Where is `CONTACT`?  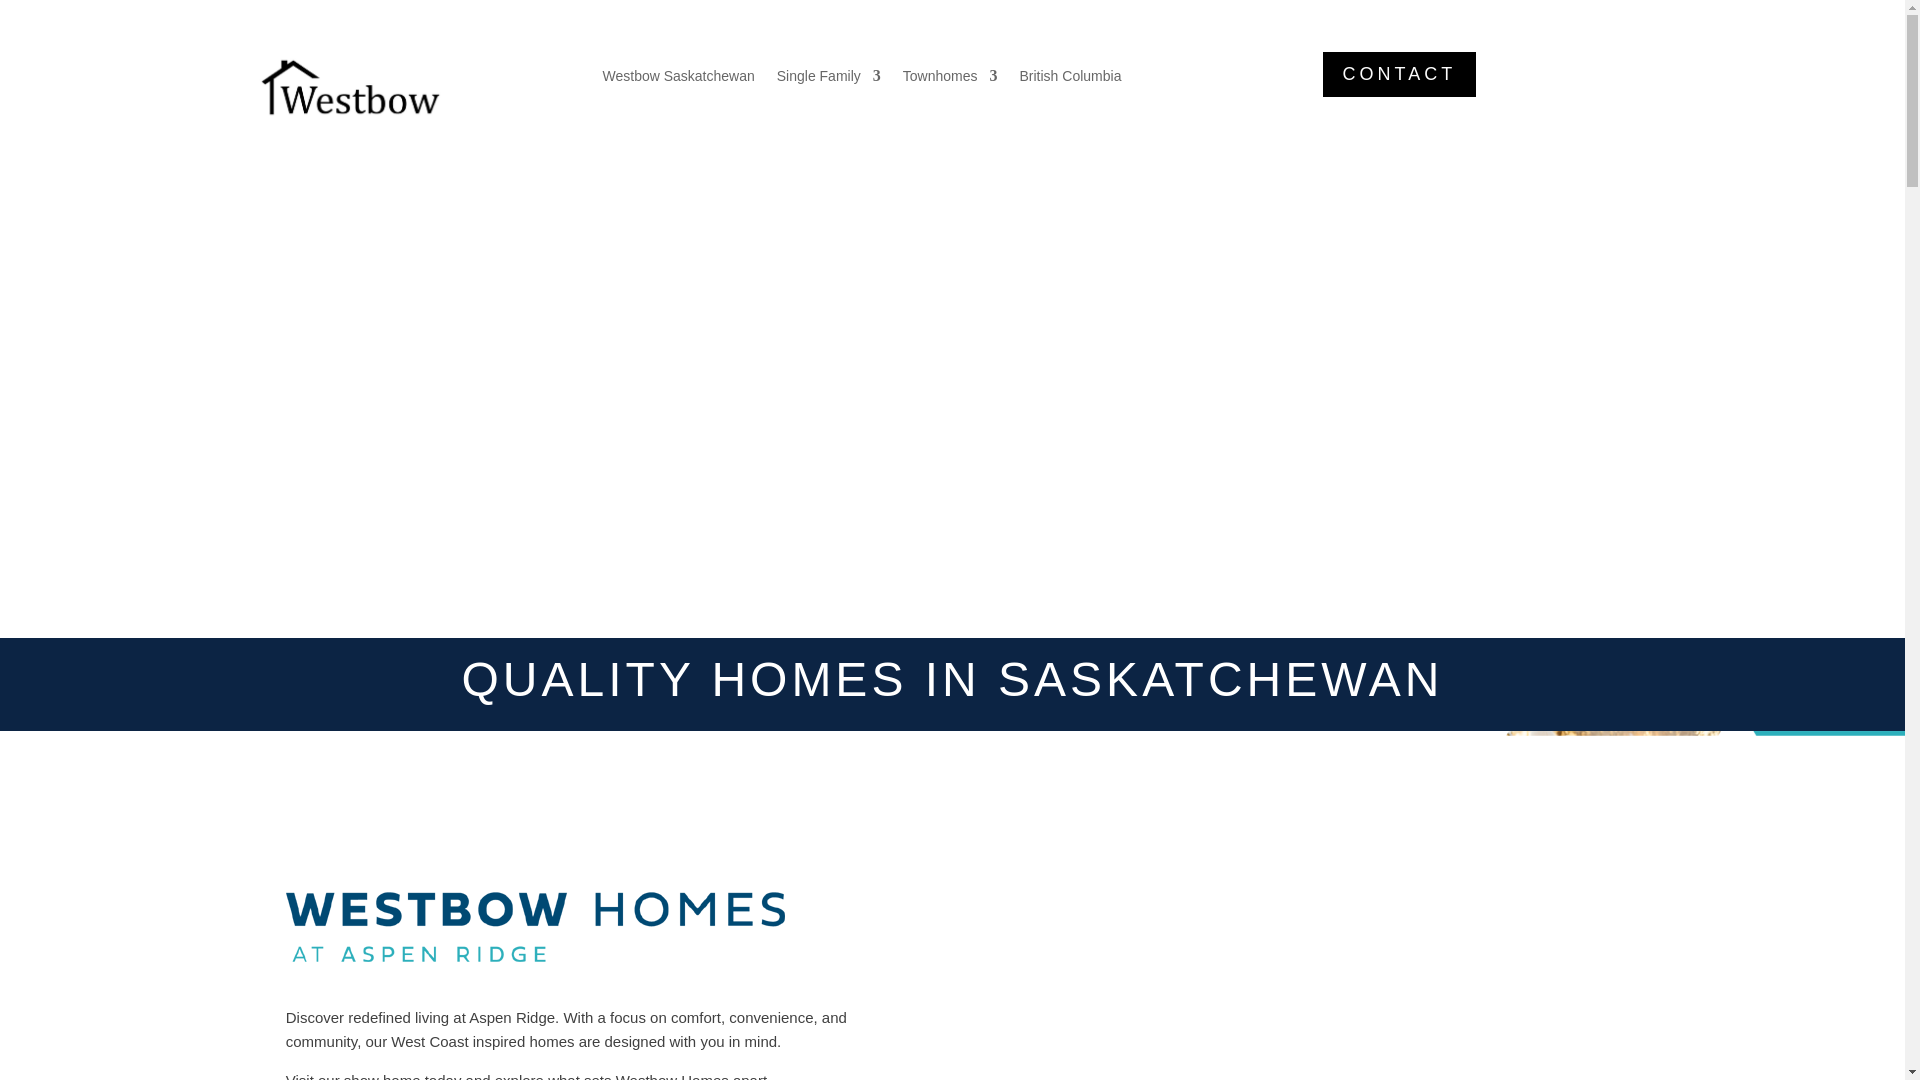 CONTACT is located at coordinates (1399, 74).